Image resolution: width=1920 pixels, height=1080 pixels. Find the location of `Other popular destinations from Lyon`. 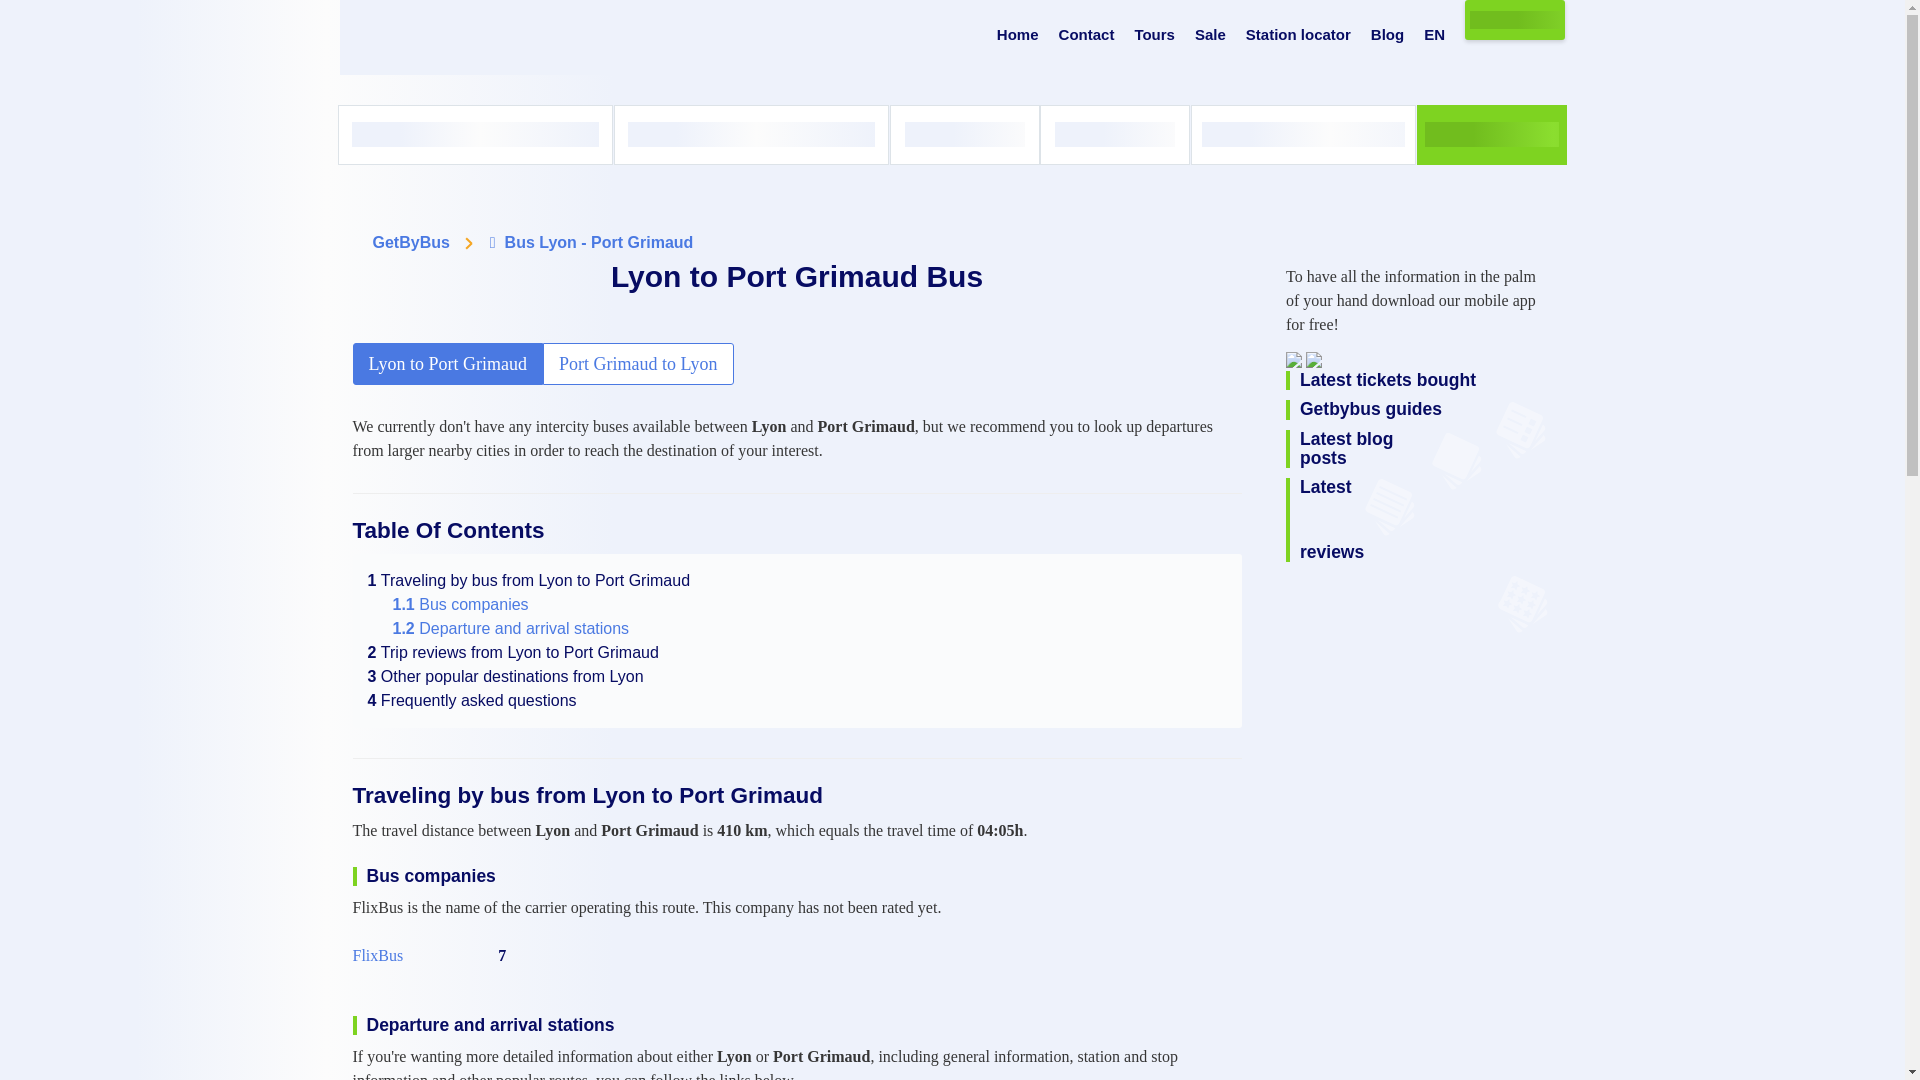

Other popular destinations from Lyon is located at coordinates (506, 676).